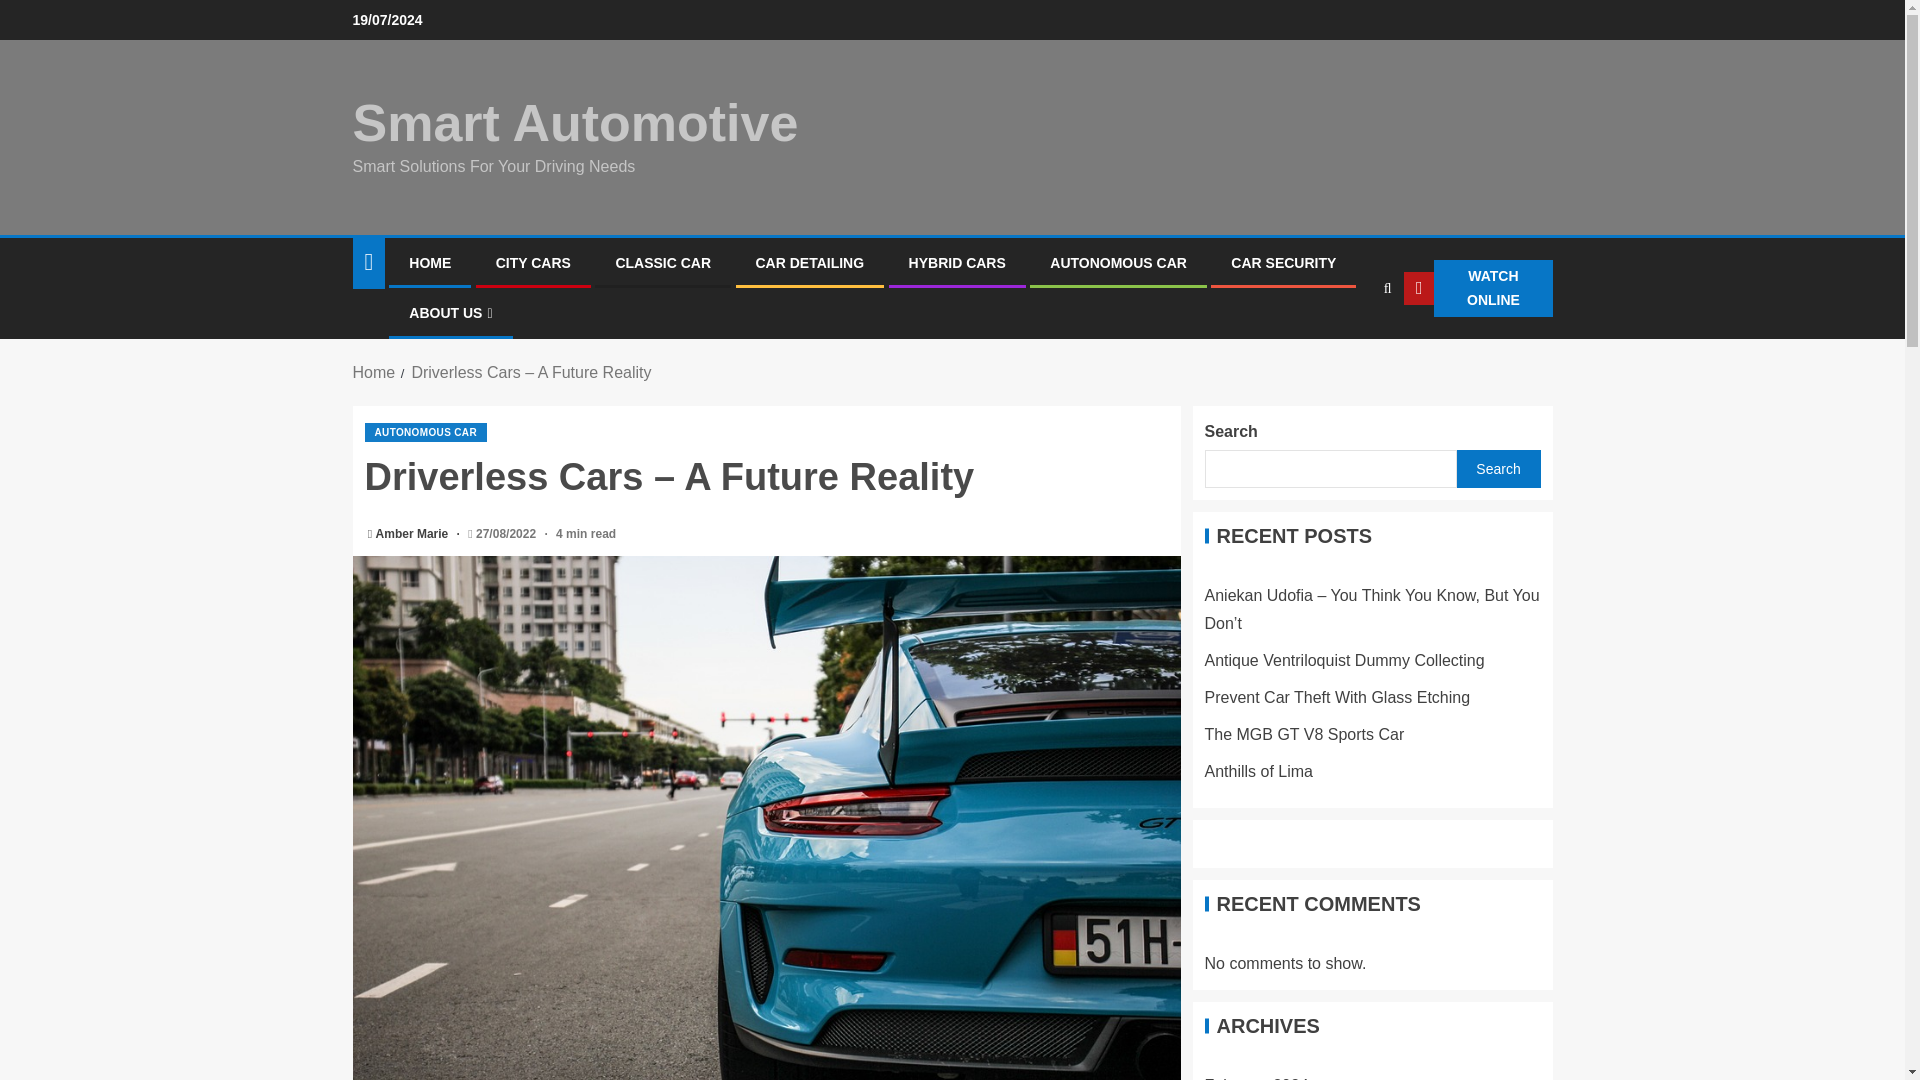 The image size is (1920, 1080). What do you see at coordinates (430, 262) in the screenshot?
I see `HOME` at bounding box center [430, 262].